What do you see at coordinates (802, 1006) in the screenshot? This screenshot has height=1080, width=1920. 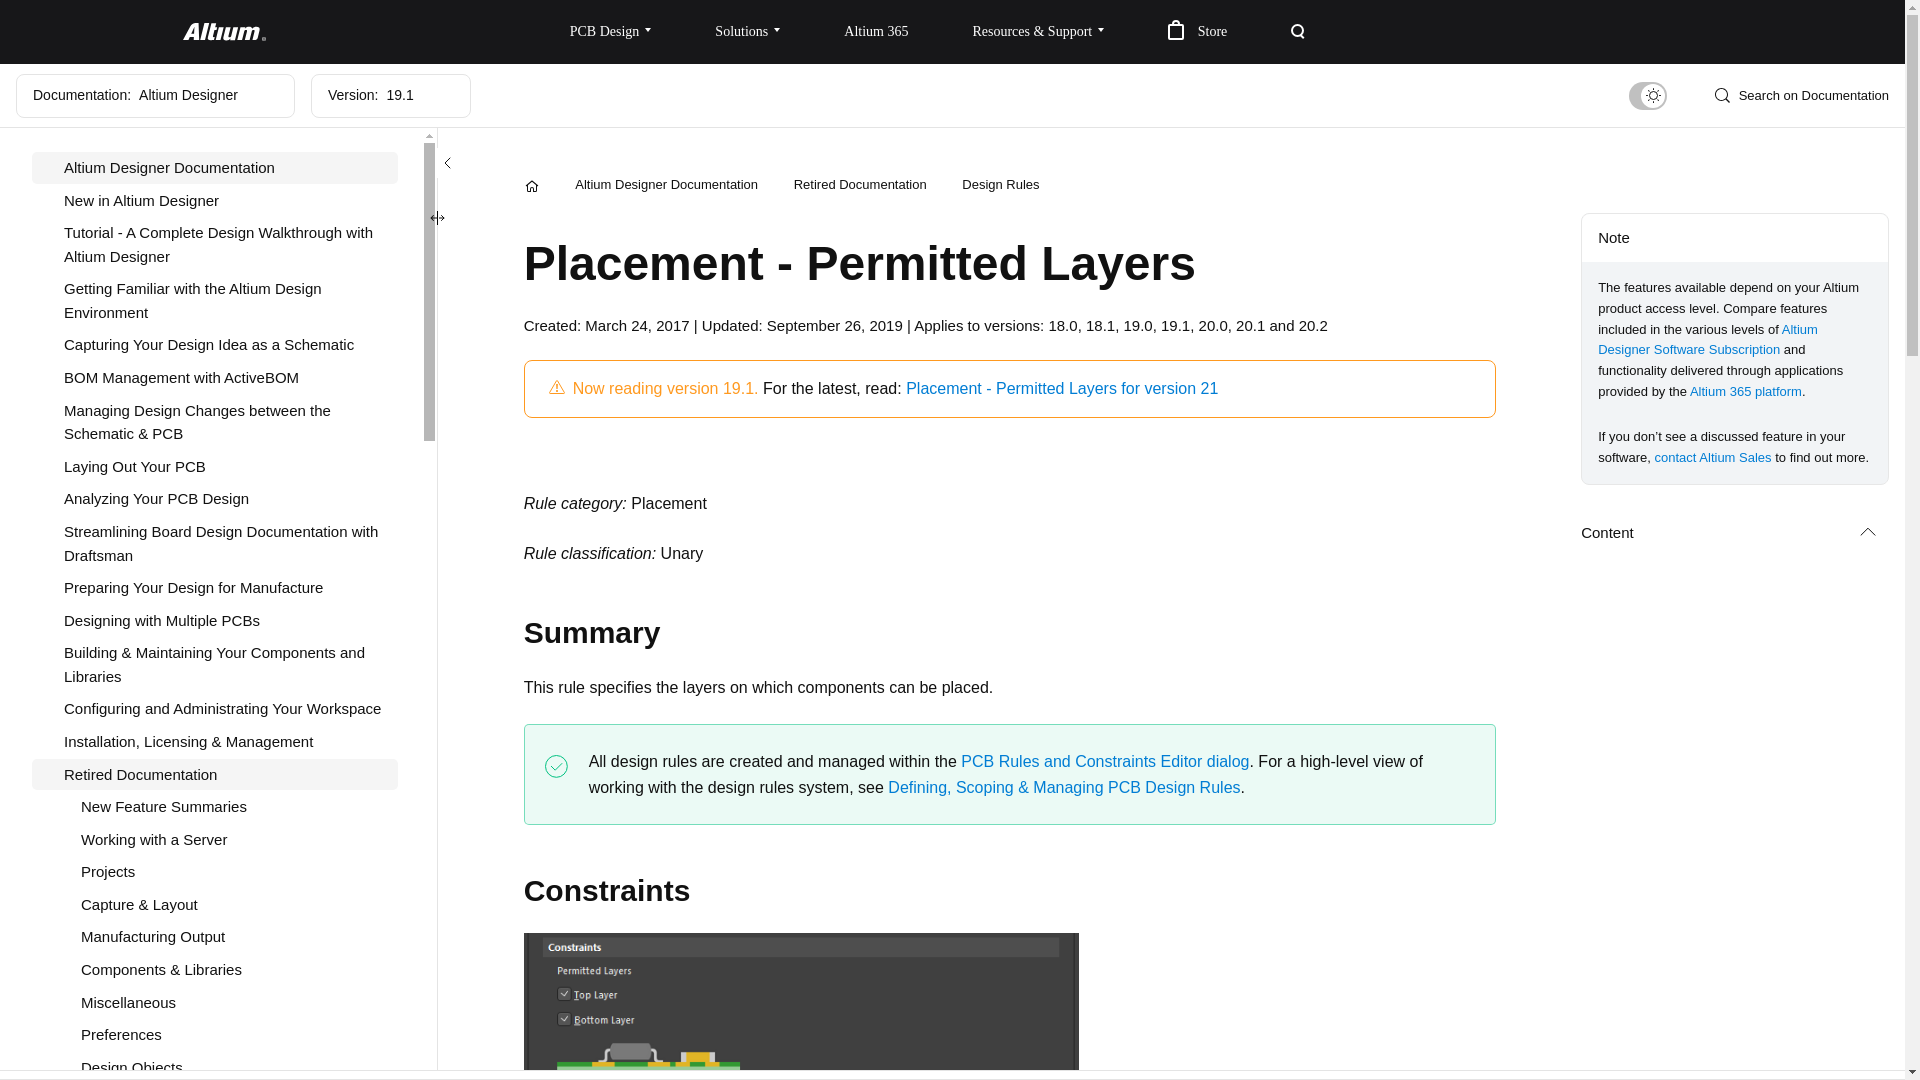 I see `Default constraints for the Permitted Layers rule.` at bounding box center [802, 1006].